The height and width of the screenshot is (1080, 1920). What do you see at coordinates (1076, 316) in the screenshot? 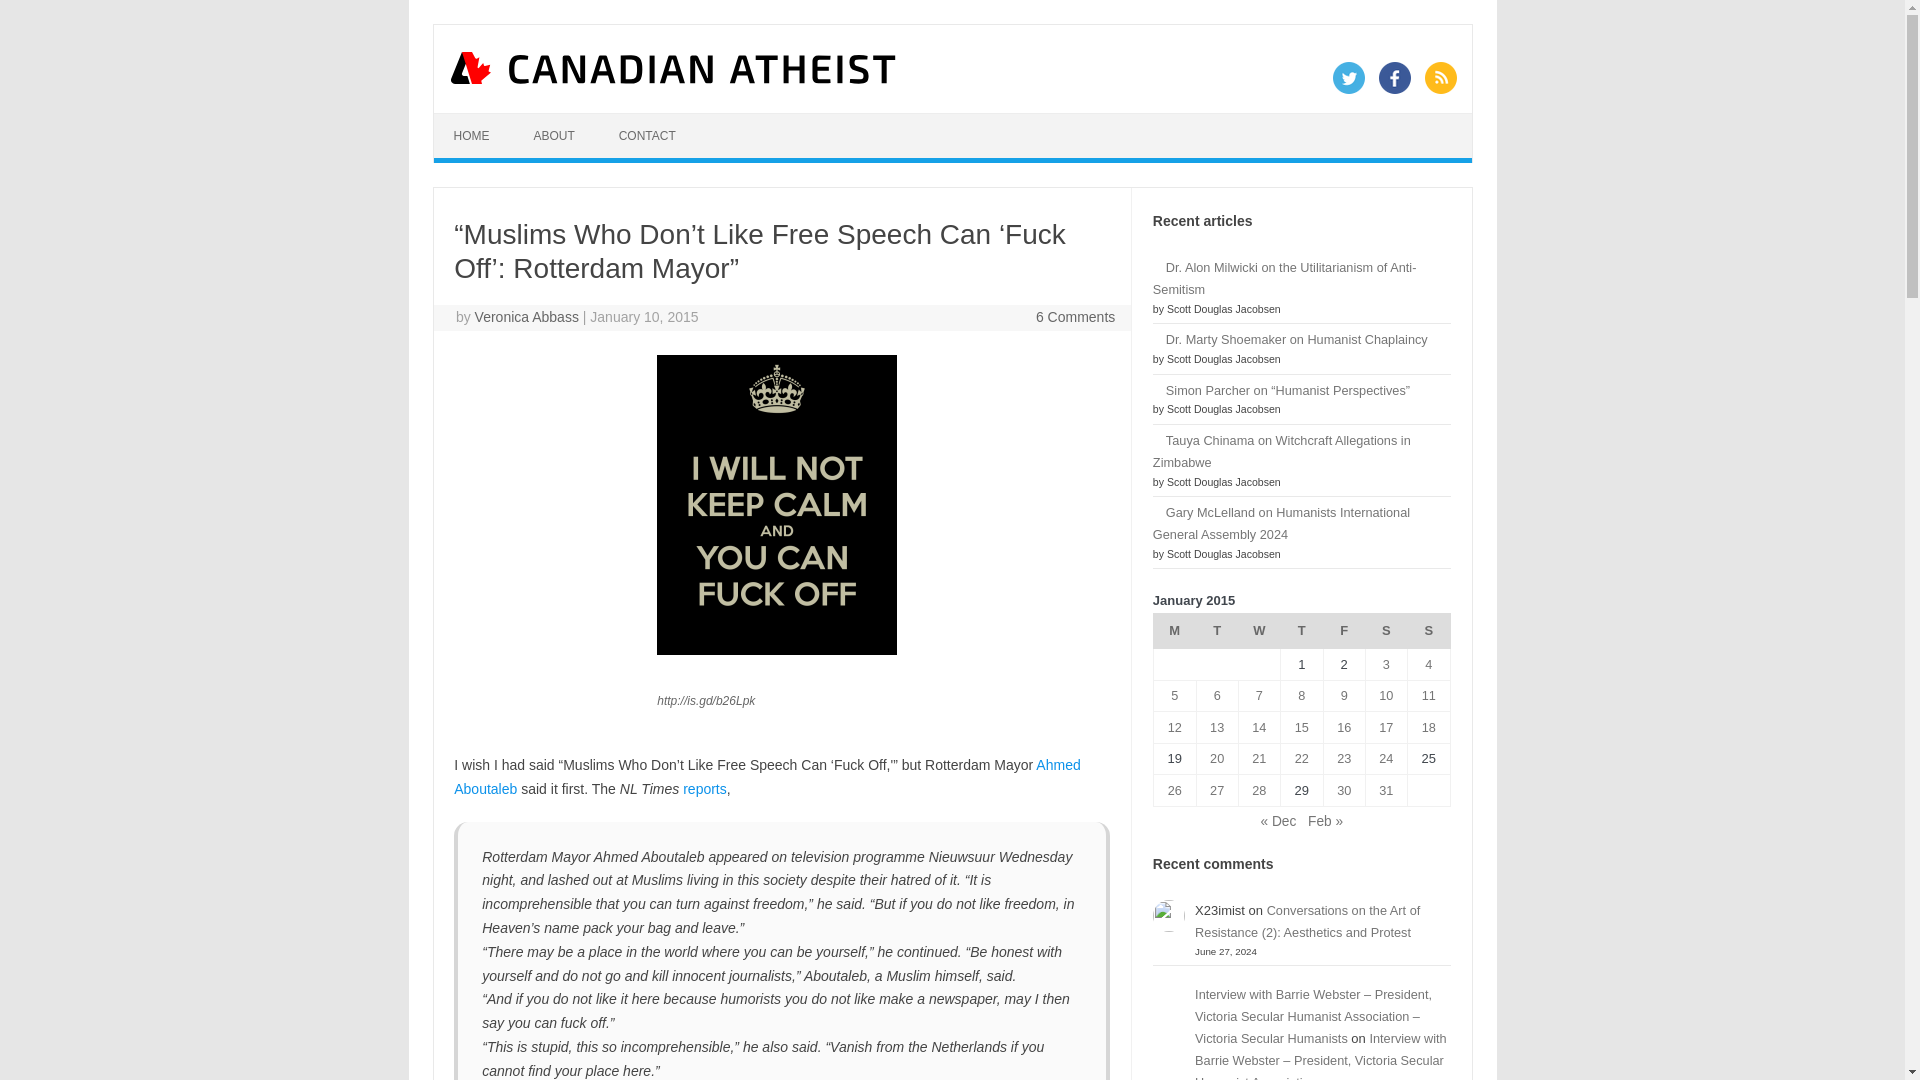
I see `6 Comments` at bounding box center [1076, 316].